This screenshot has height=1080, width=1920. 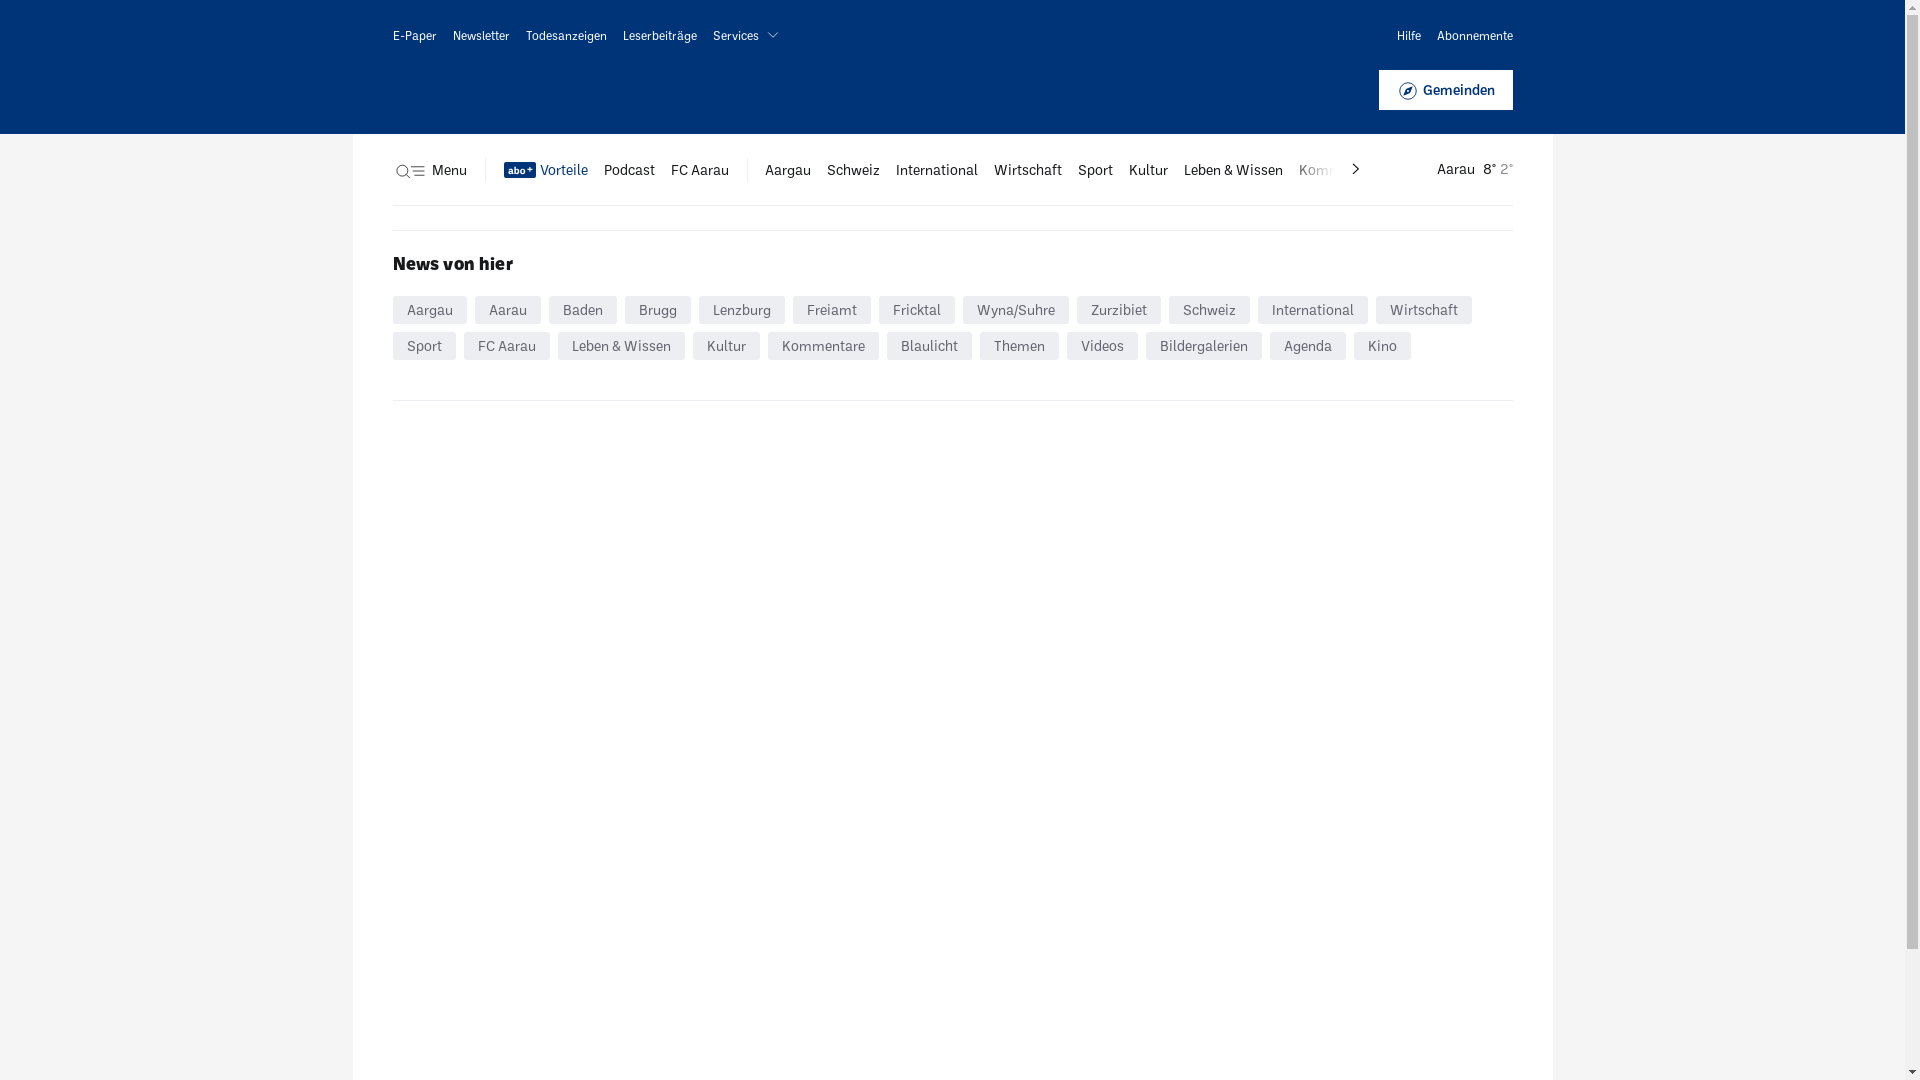 I want to click on Abonnemente, so click(x=1474, y=35).